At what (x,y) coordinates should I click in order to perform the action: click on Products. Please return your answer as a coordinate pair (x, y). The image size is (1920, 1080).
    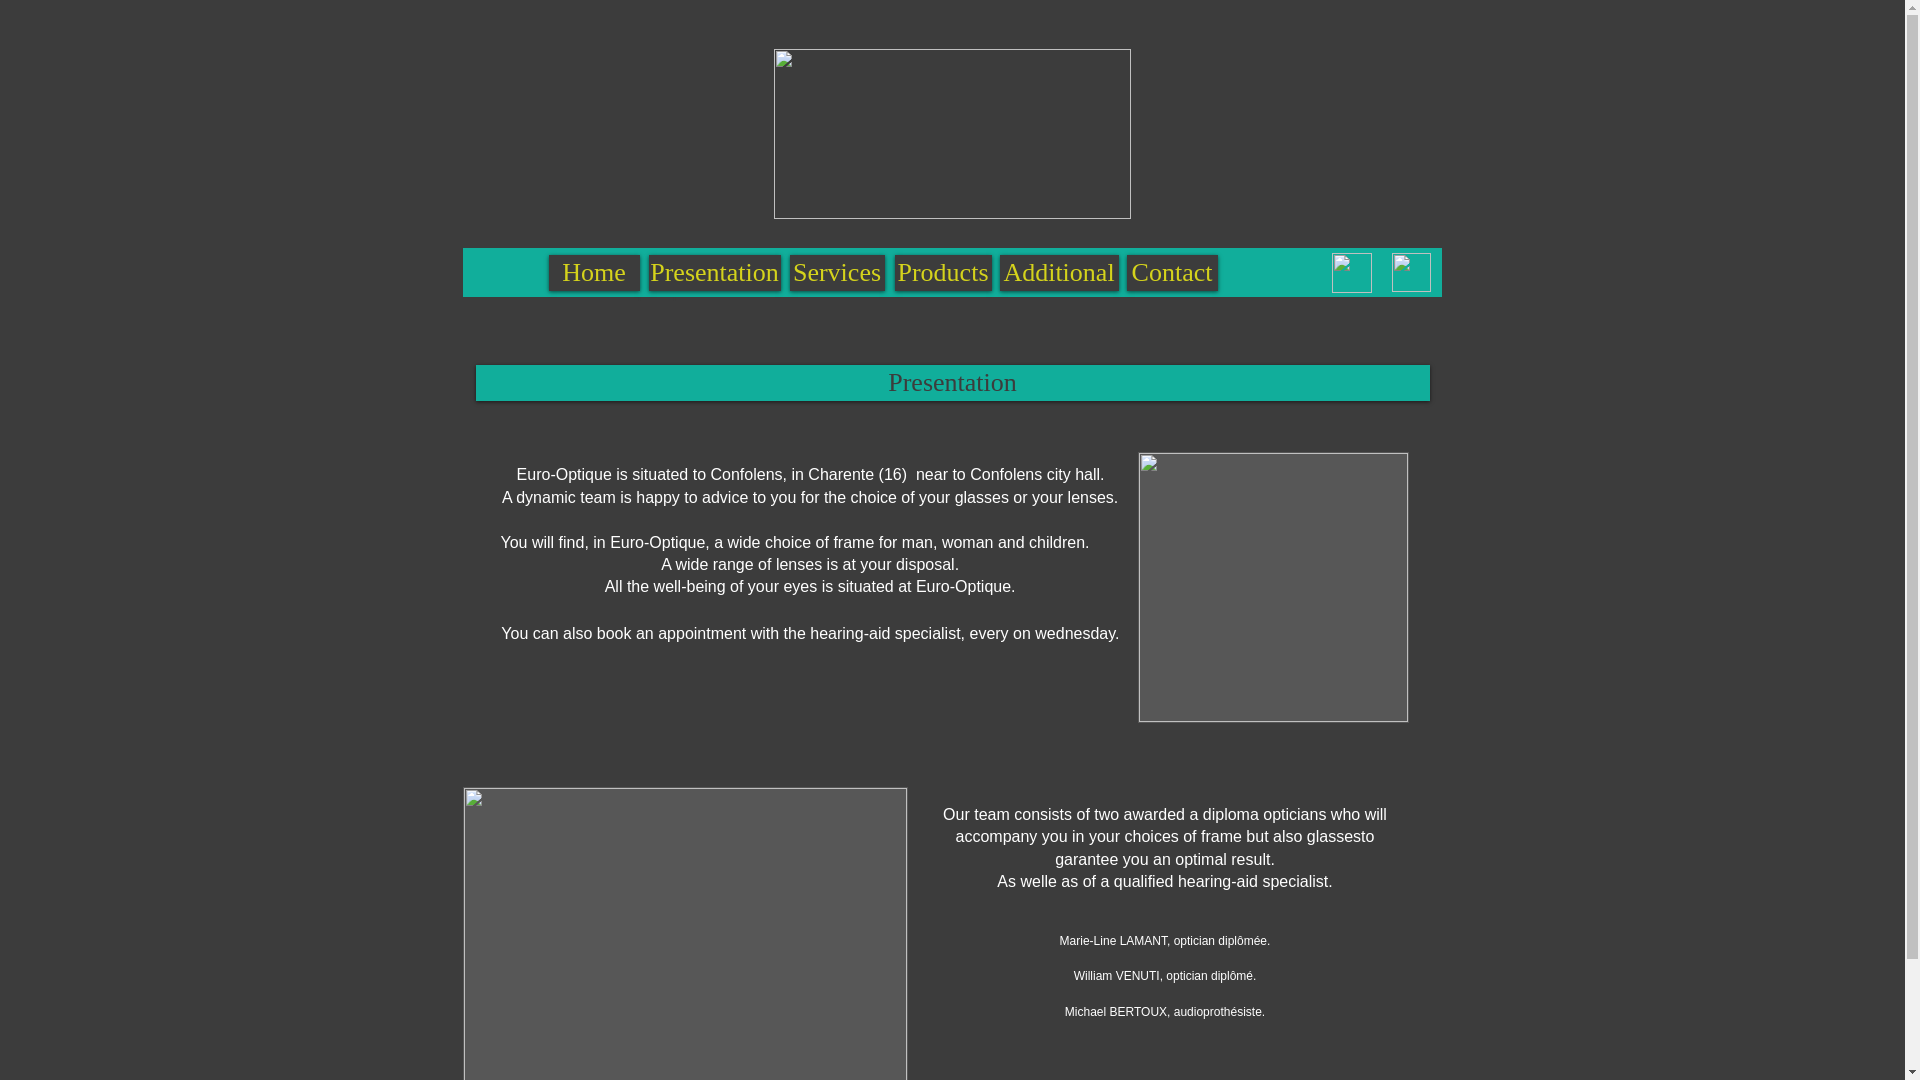
    Looking at the image, I should click on (942, 272).